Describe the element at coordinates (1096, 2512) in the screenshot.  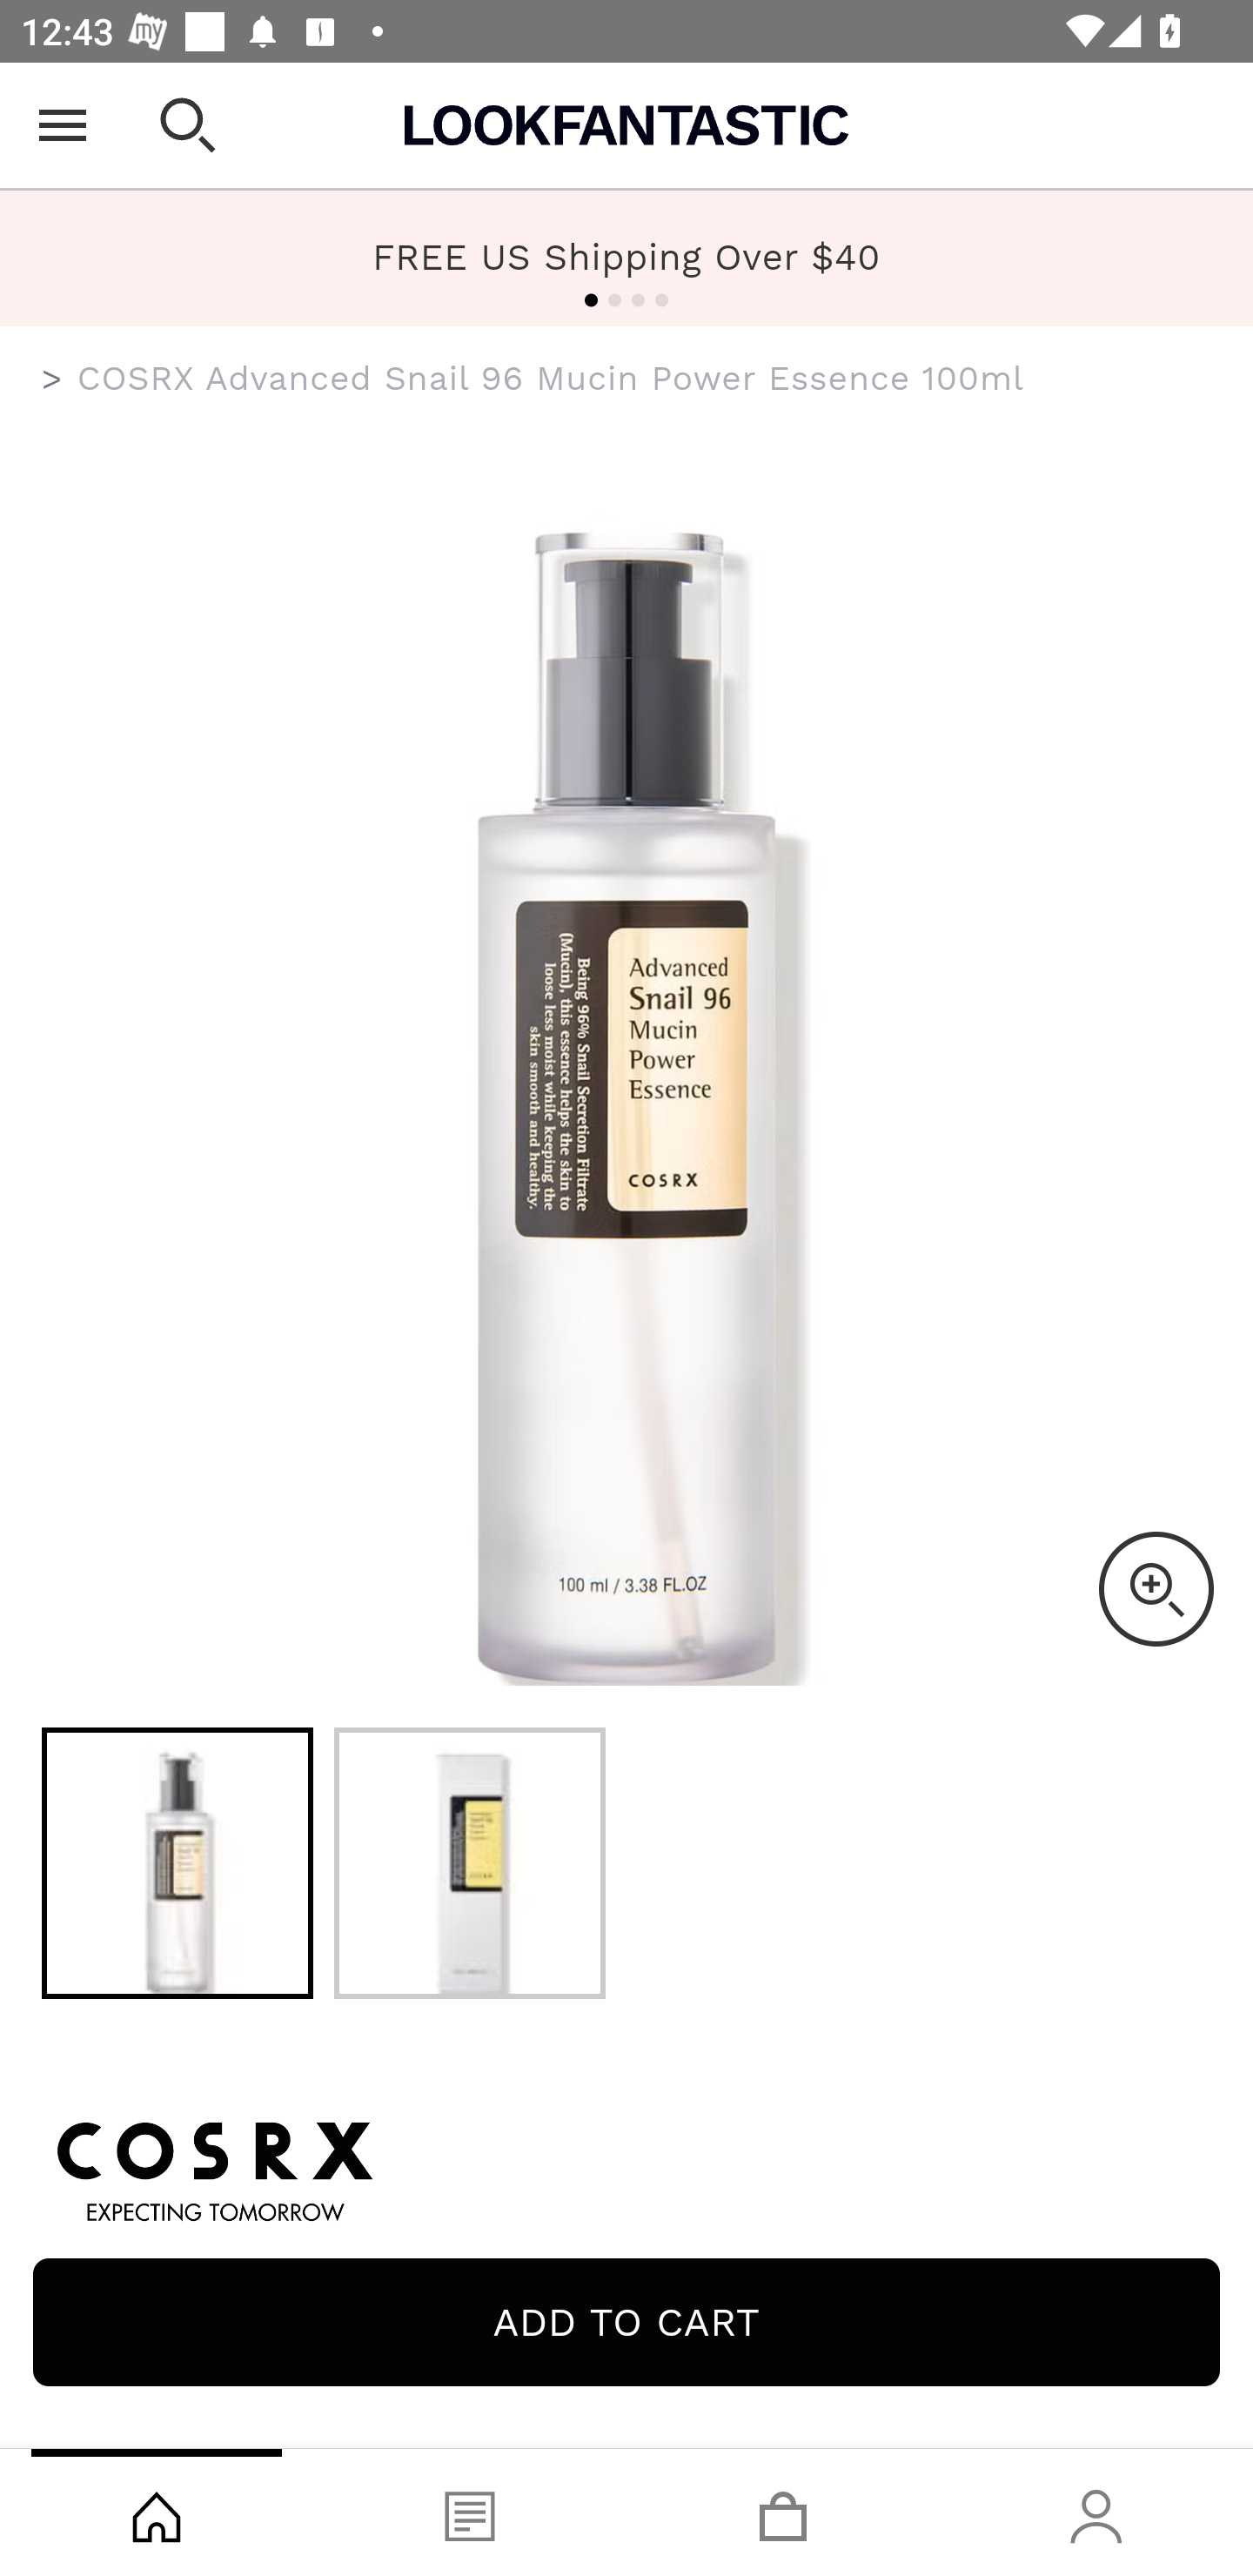
I see `Account, tab, 4 of 4` at that location.